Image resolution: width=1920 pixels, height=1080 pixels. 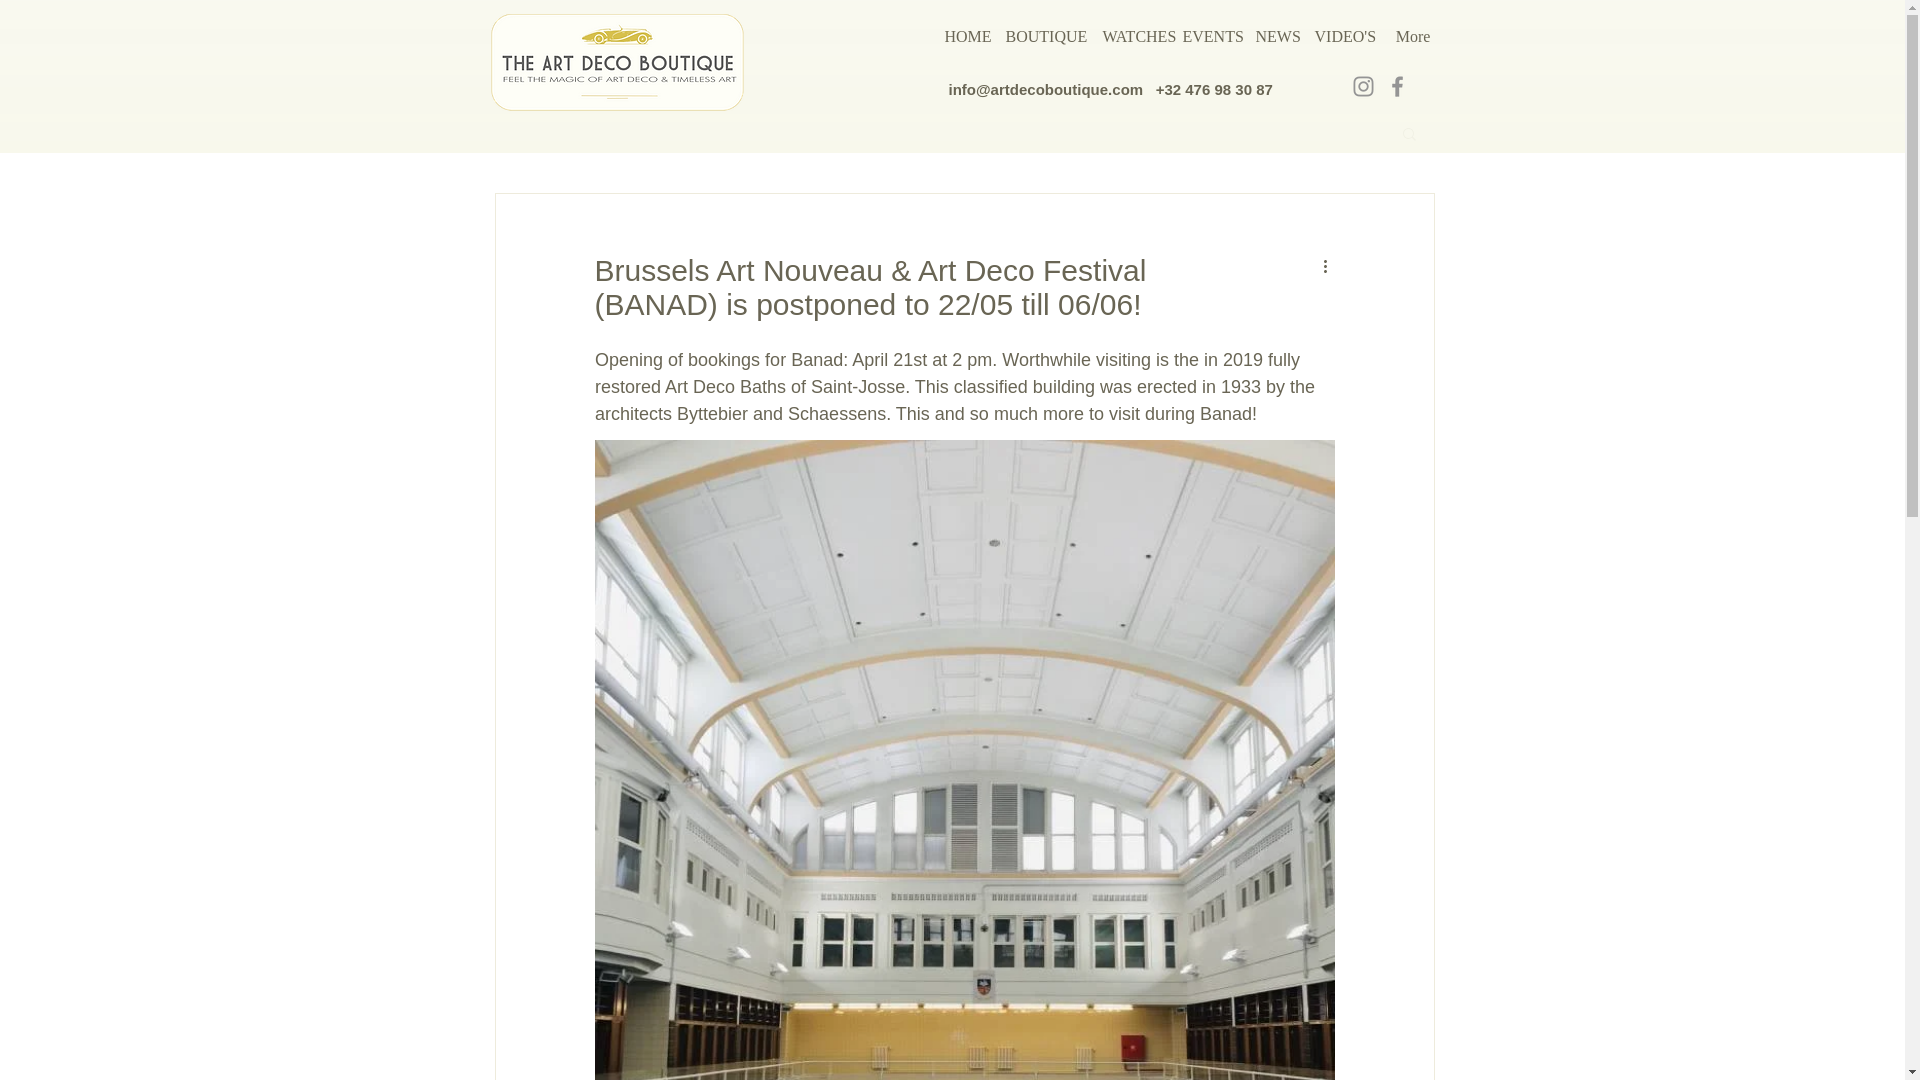 What do you see at coordinates (1276, 36) in the screenshot?
I see `NEWS` at bounding box center [1276, 36].